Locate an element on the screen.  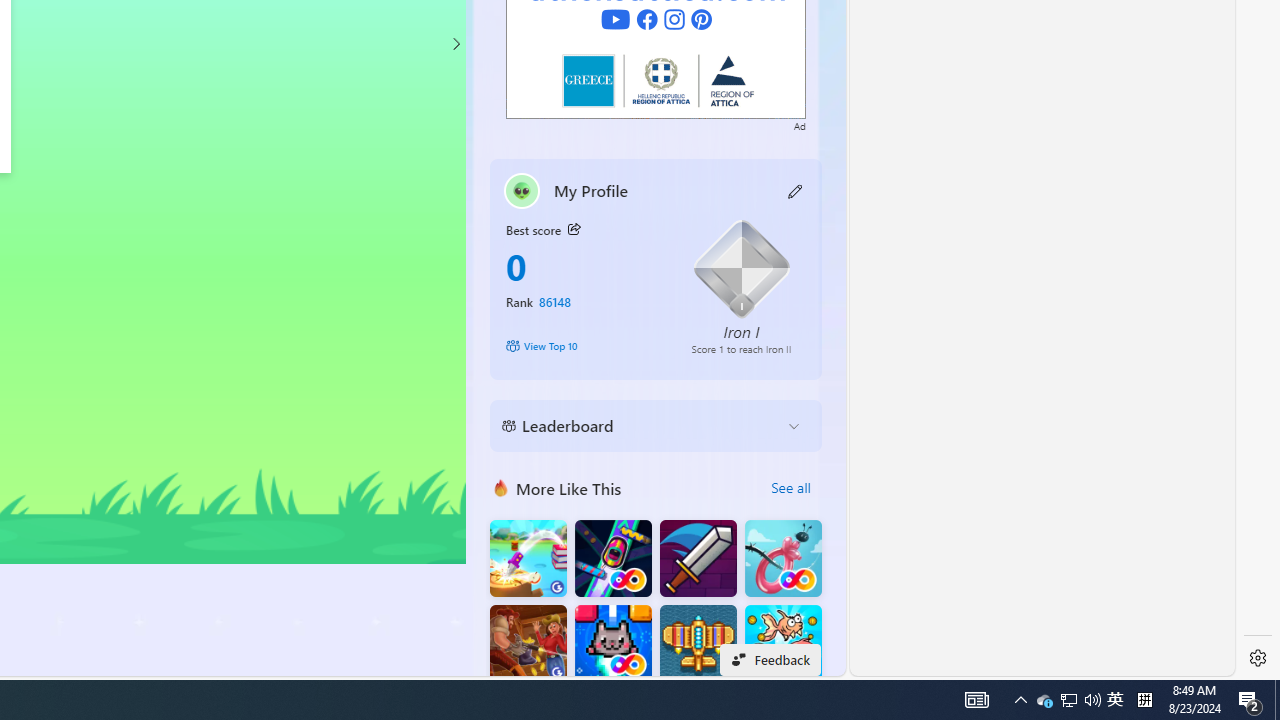
Dungeon Master Knight is located at coordinates (698, 558).